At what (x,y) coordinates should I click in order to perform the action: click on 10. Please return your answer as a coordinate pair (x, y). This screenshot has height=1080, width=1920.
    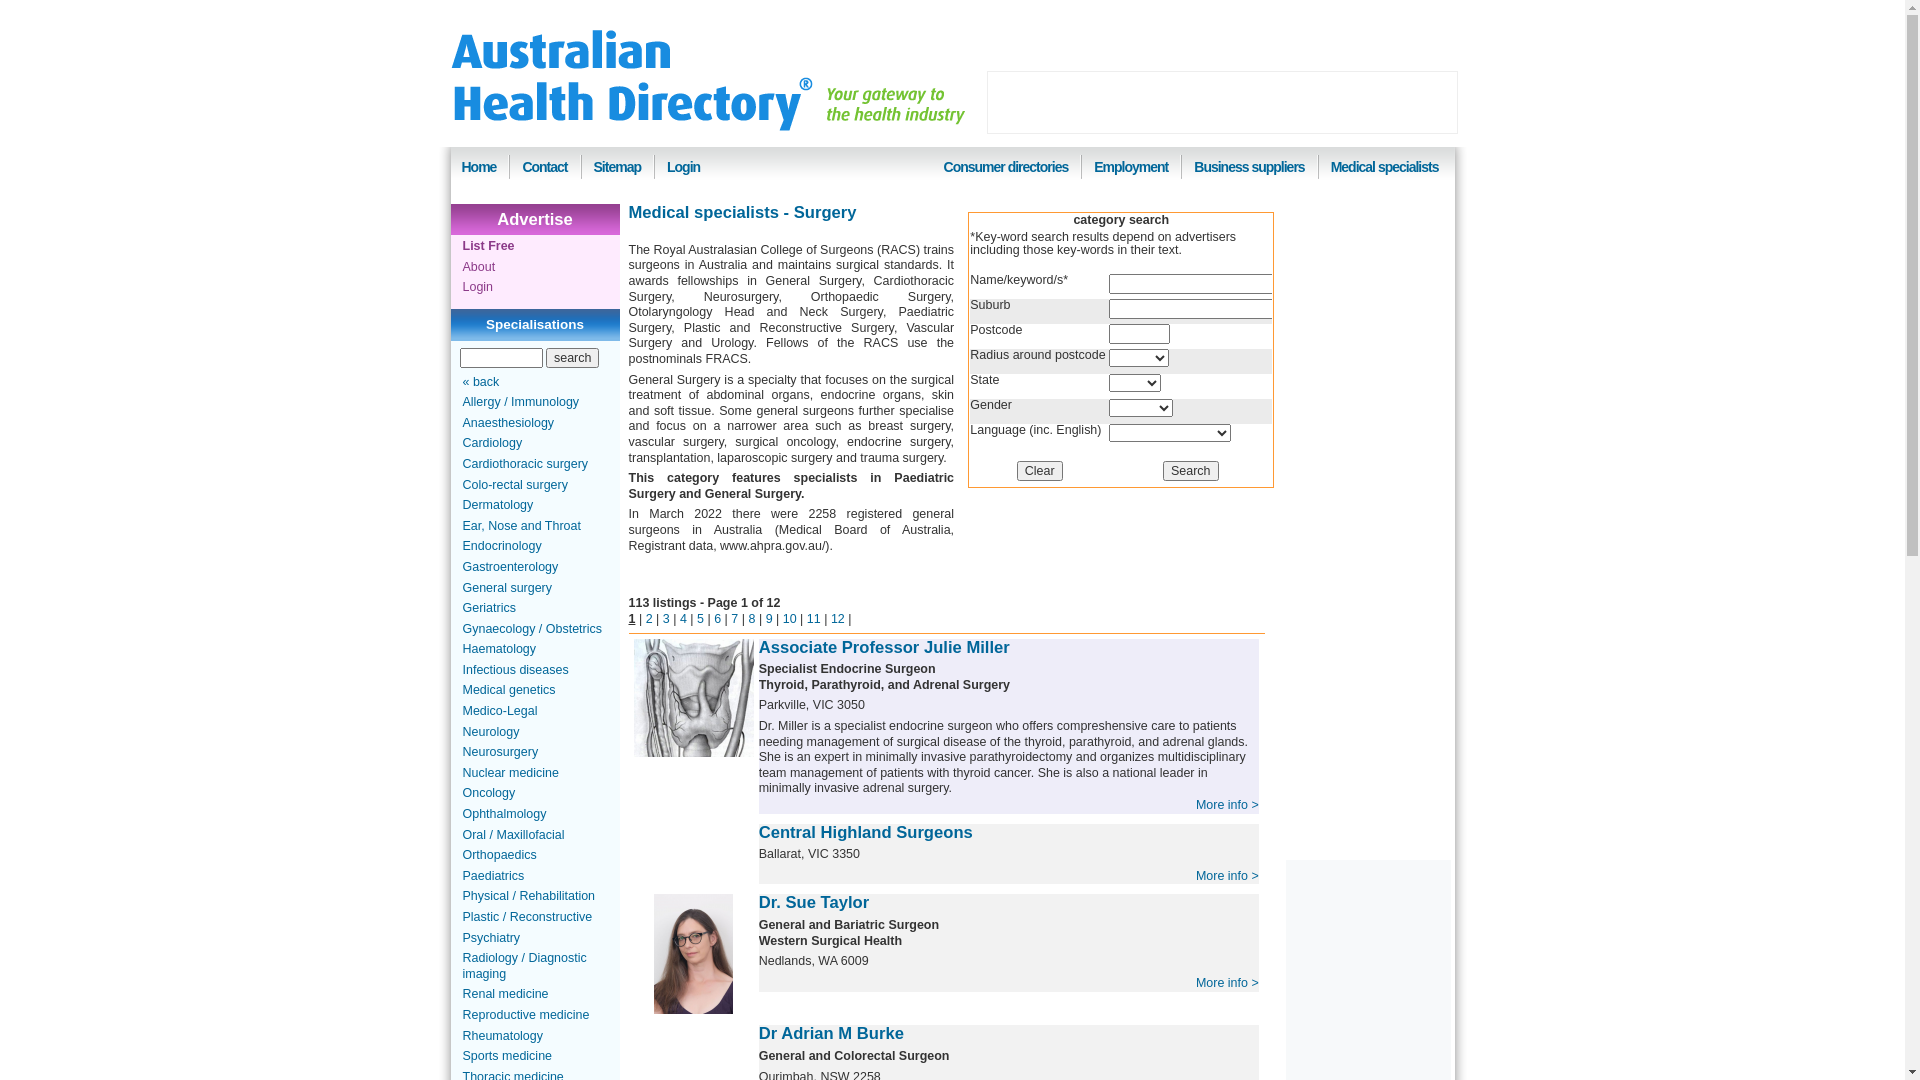
    Looking at the image, I should click on (790, 619).